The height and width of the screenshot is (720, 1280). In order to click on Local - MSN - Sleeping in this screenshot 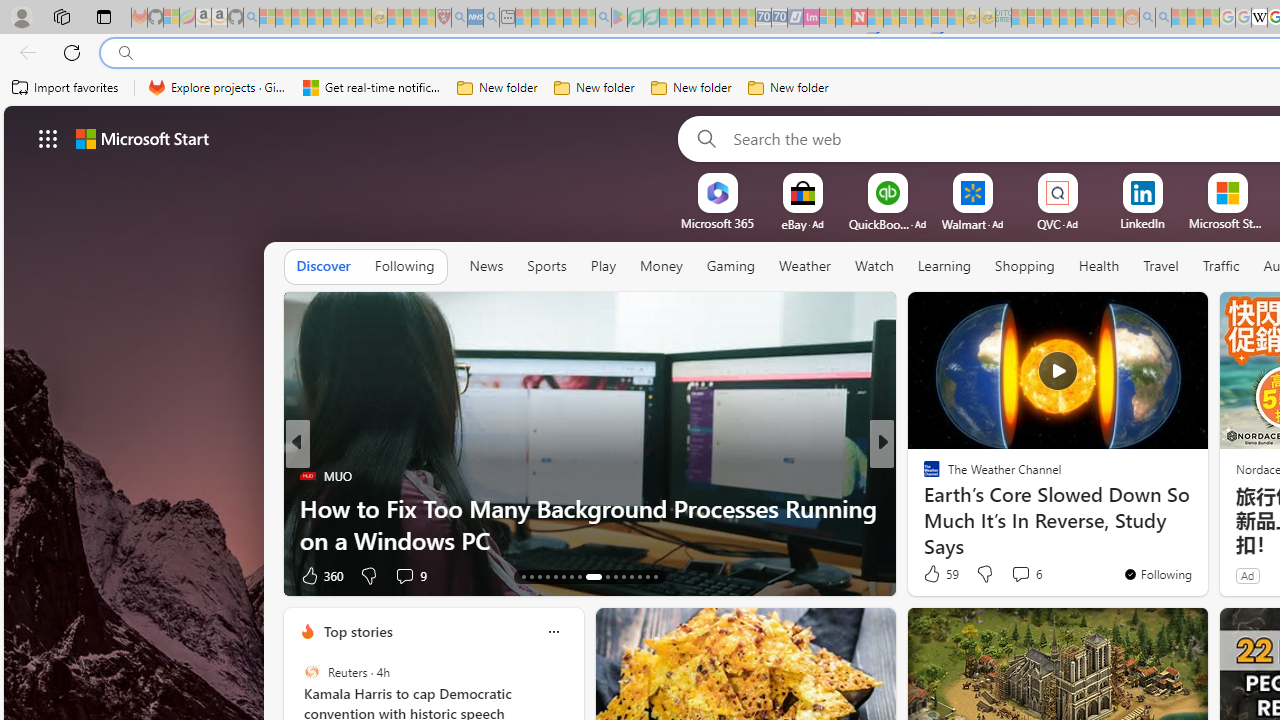, I will do `click(427, 18)`.